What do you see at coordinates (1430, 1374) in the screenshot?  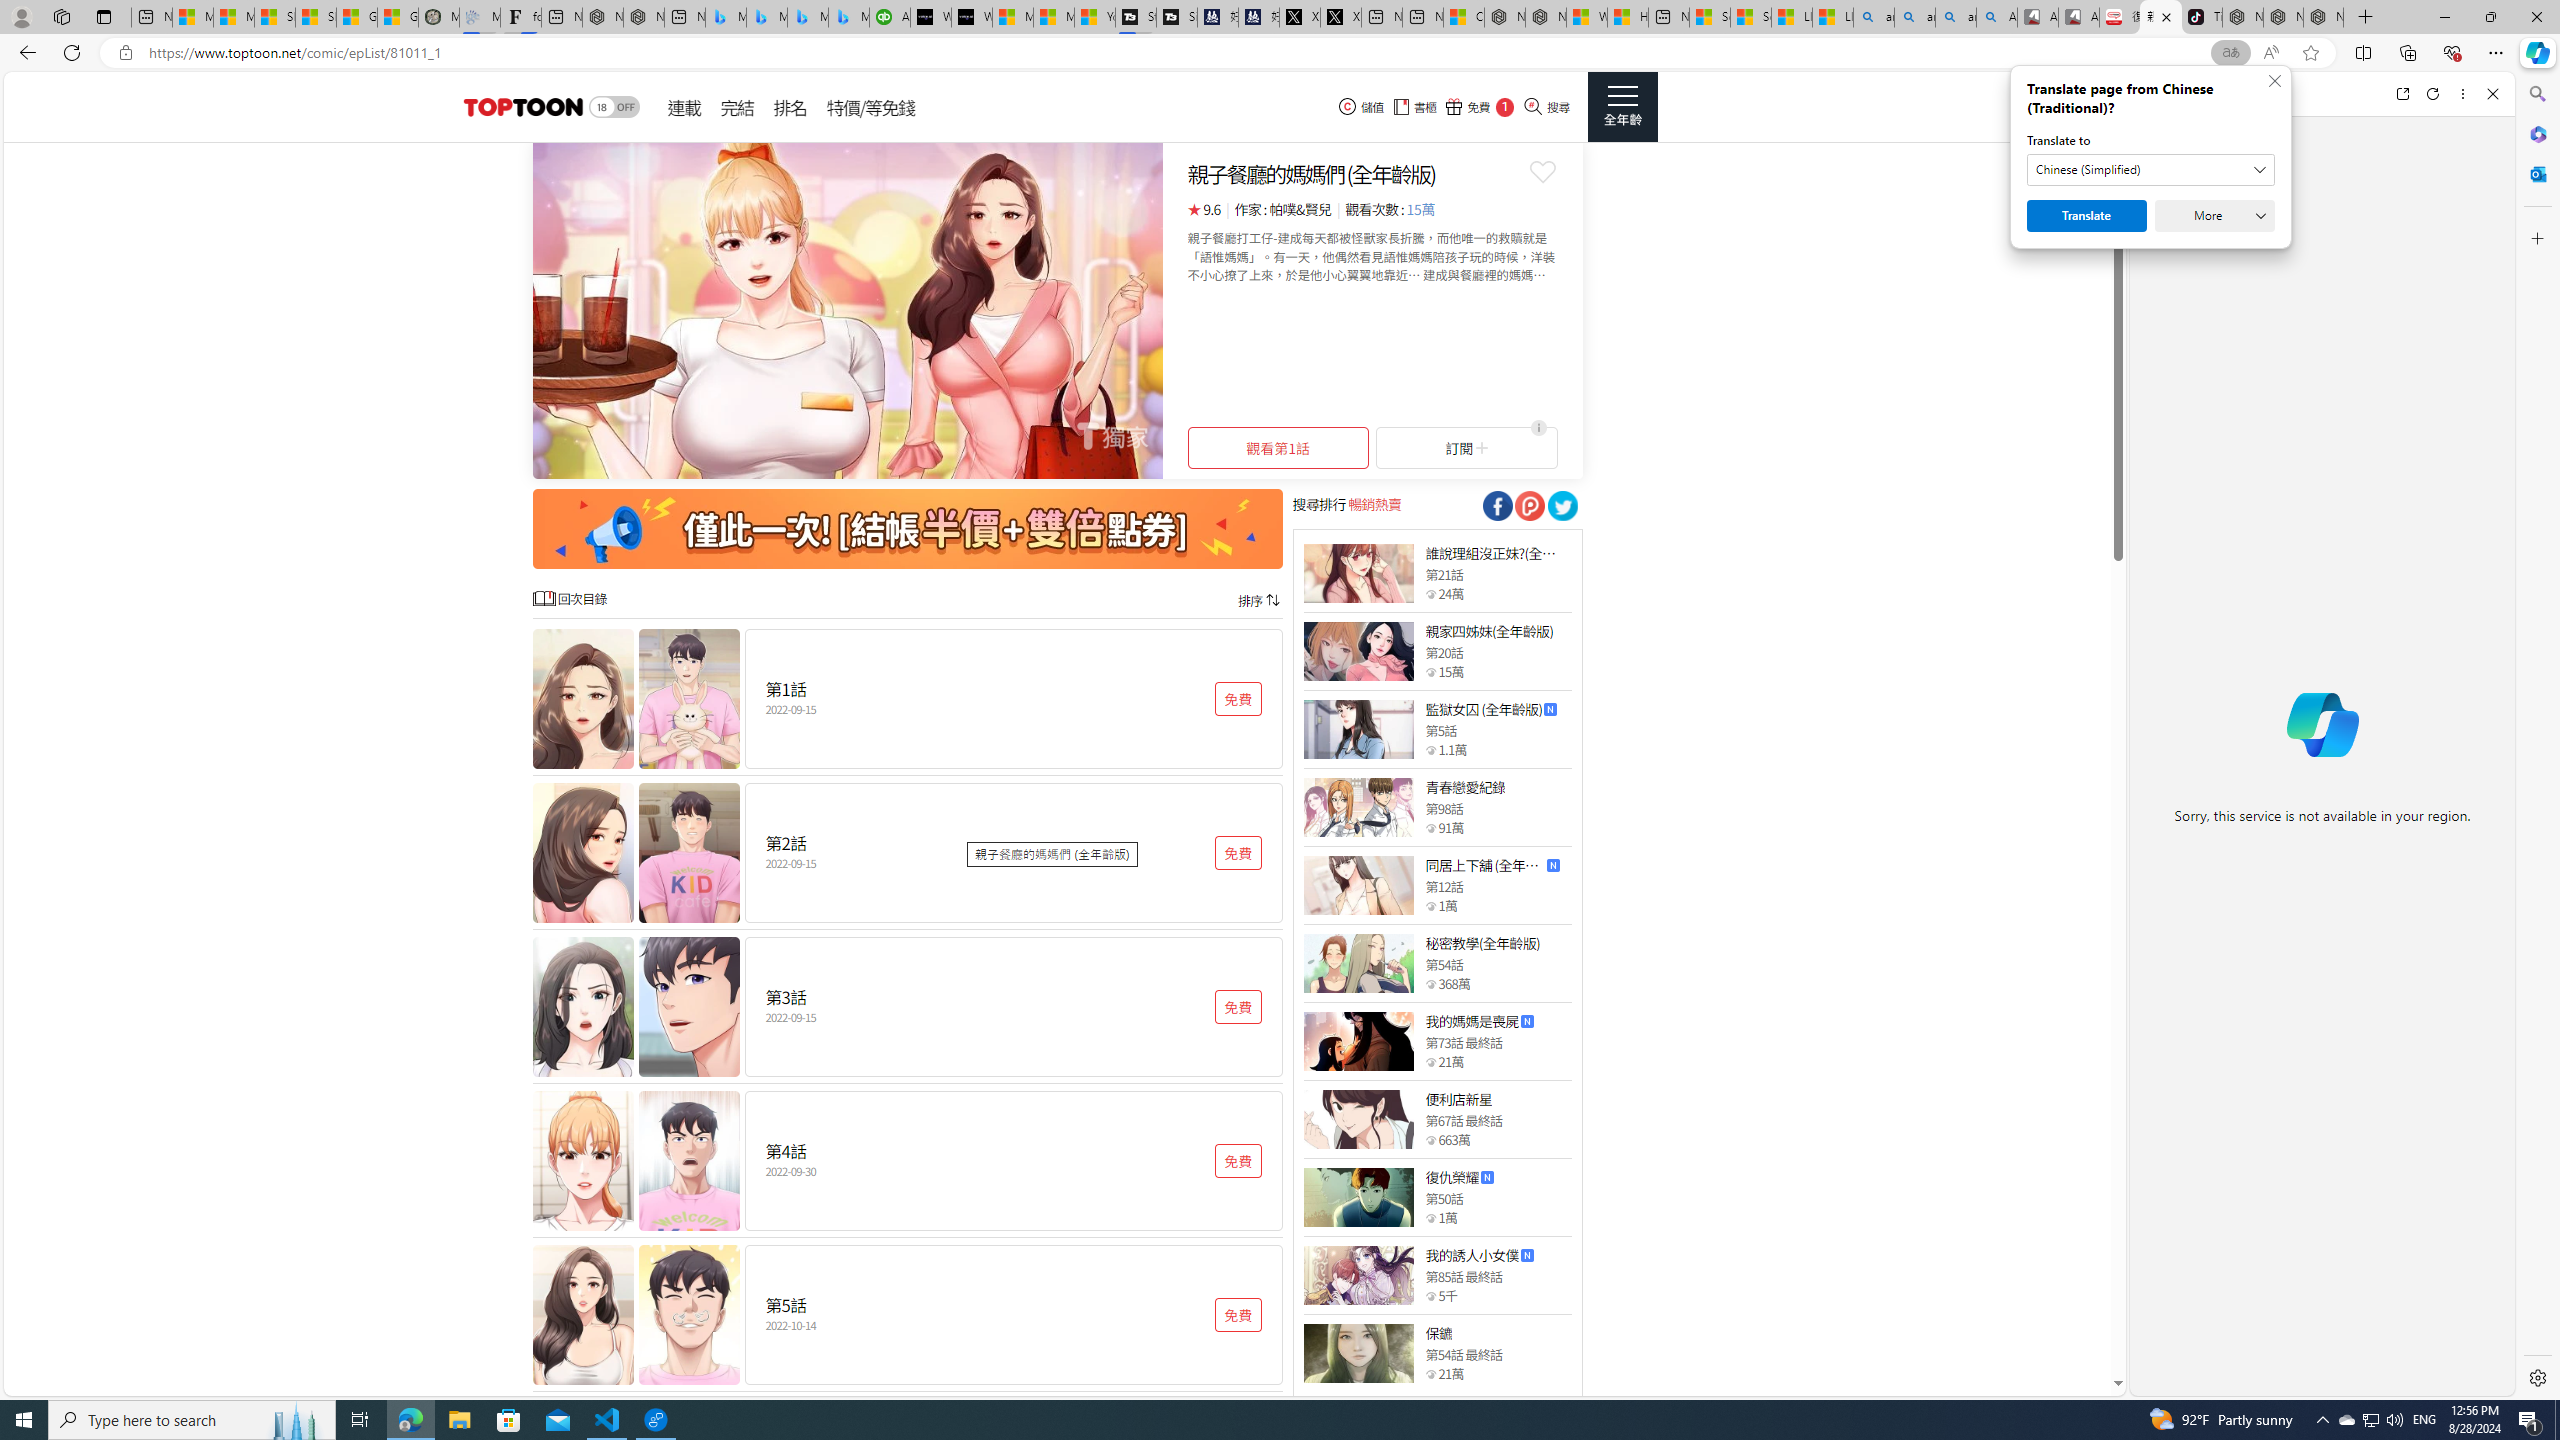 I see `Class: epicon_starpoint` at bounding box center [1430, 1374].